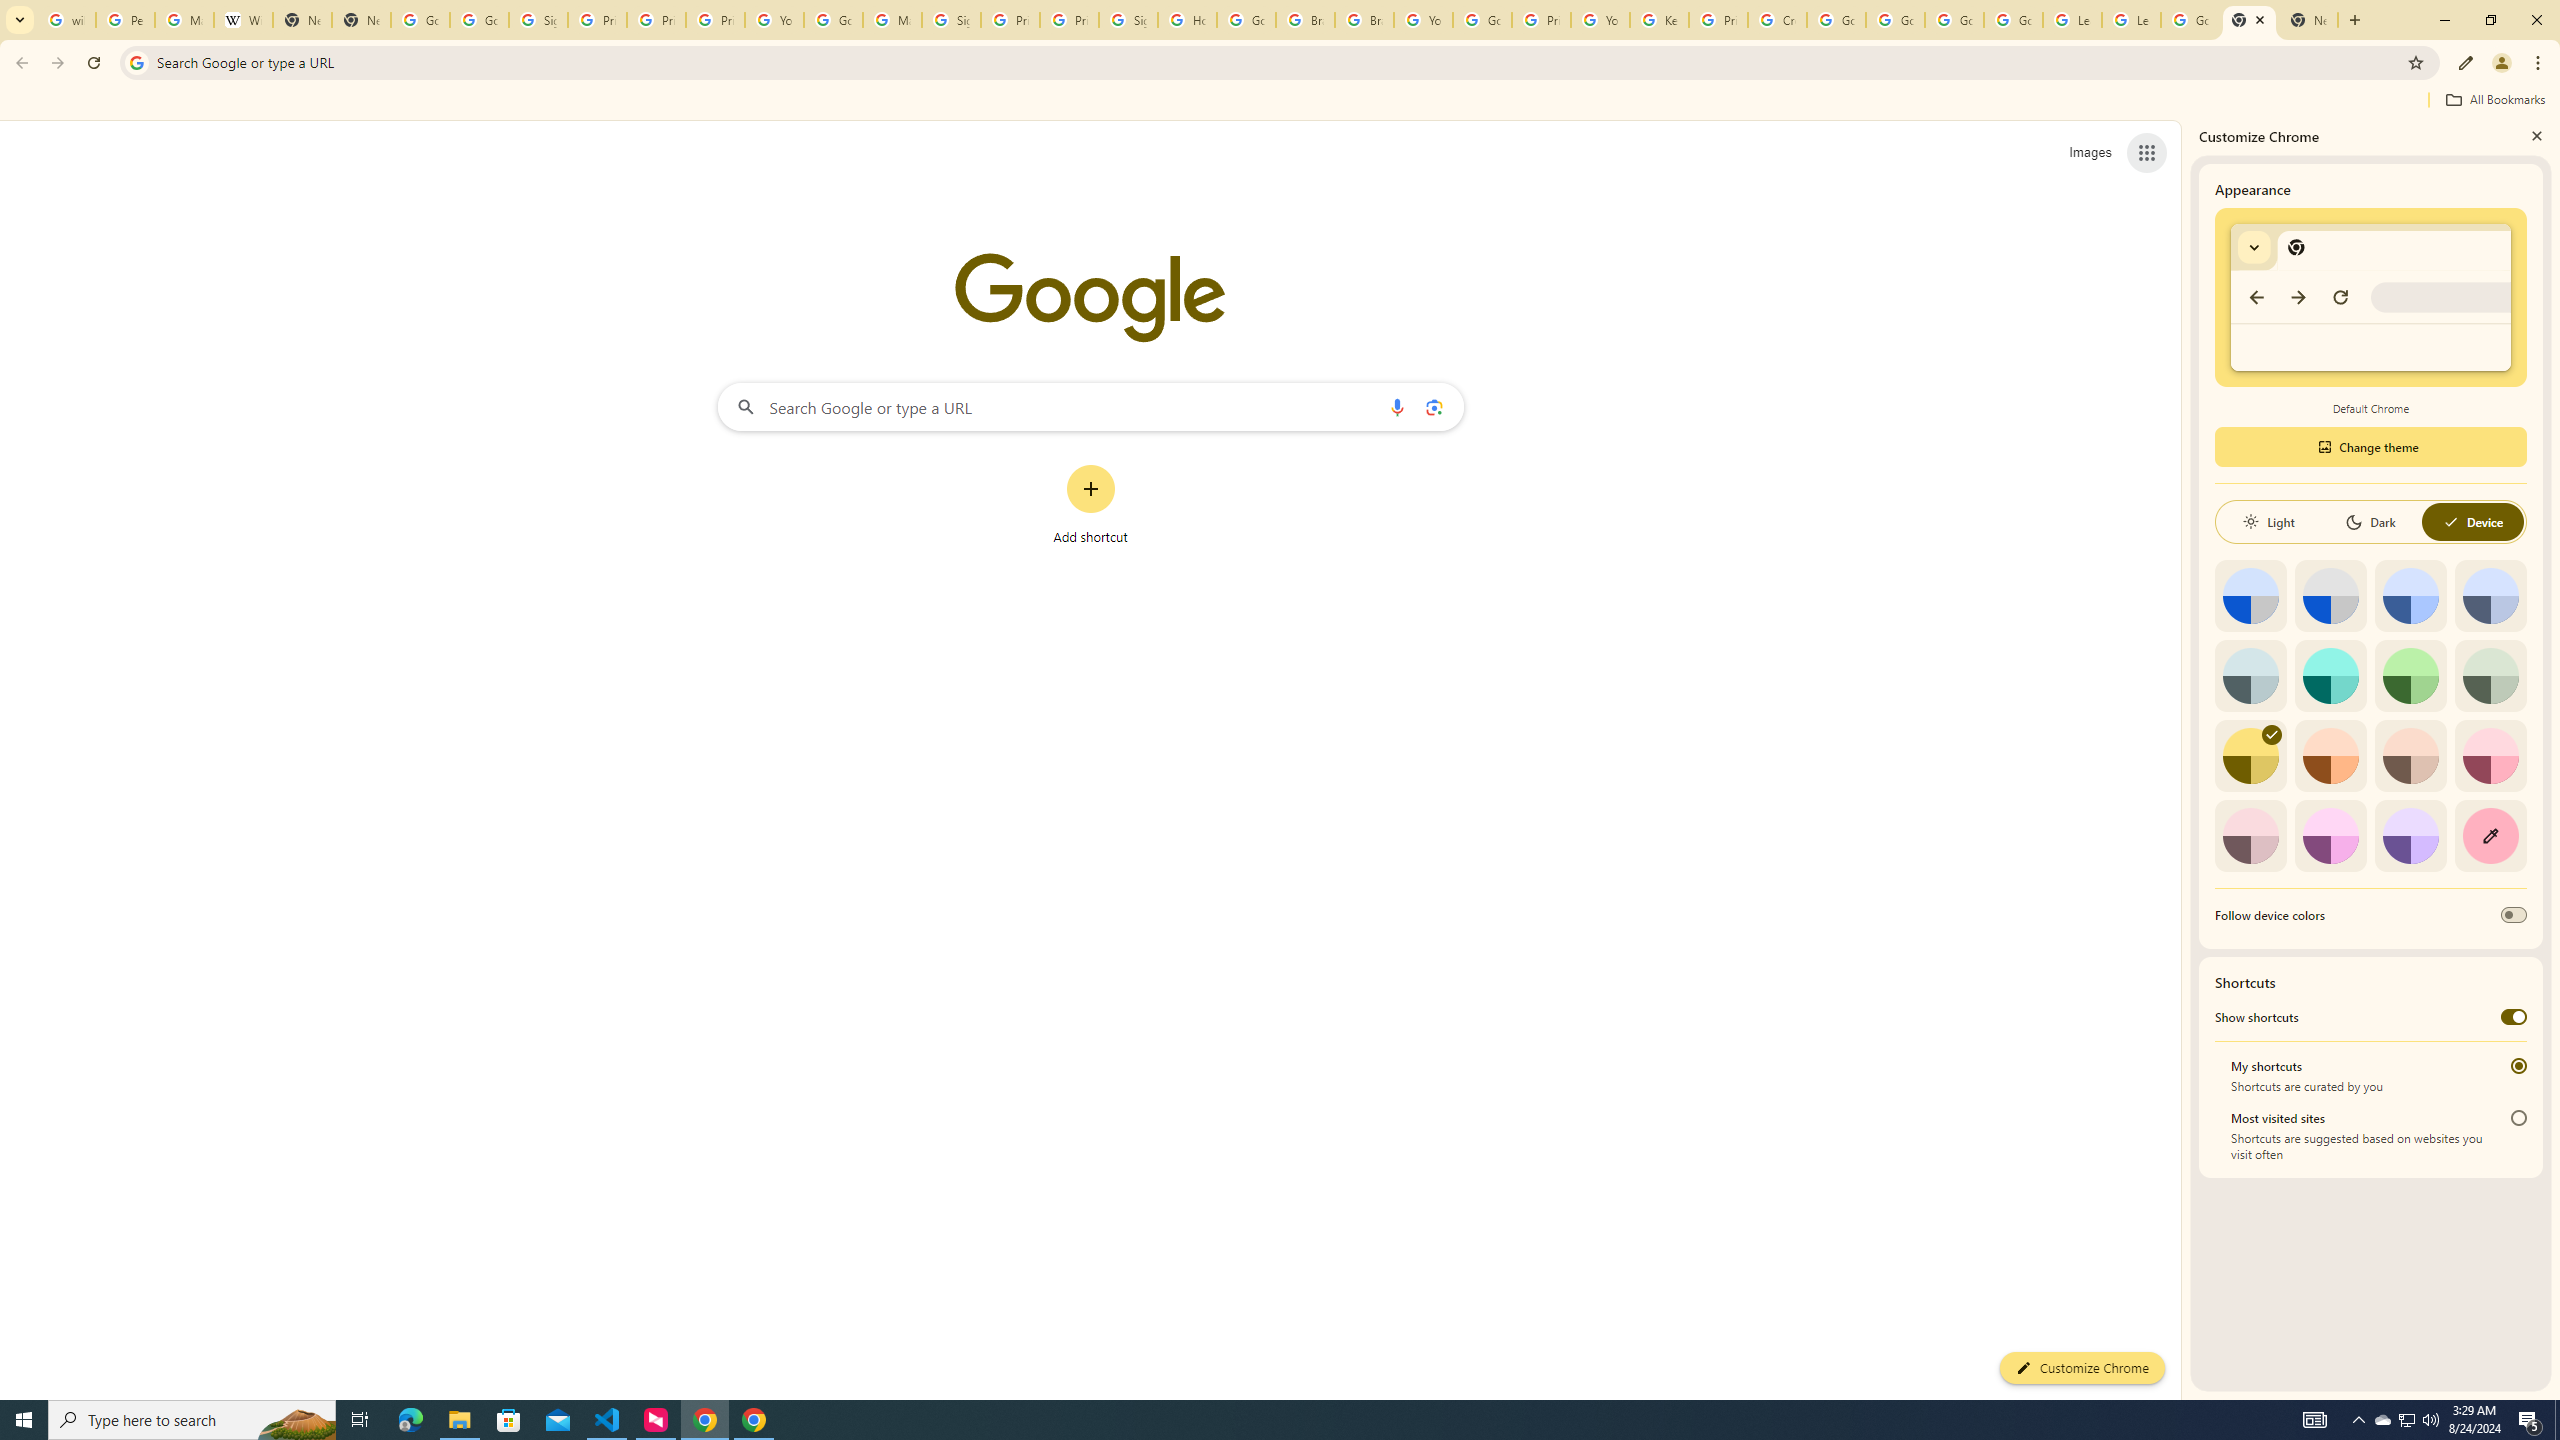 The height and width of the screenshot is (1440, 2560). What do you see at coordinates (2494, 100) in the screenshot?
I see `All Bookmarks` at bounding box center [2494, 100].